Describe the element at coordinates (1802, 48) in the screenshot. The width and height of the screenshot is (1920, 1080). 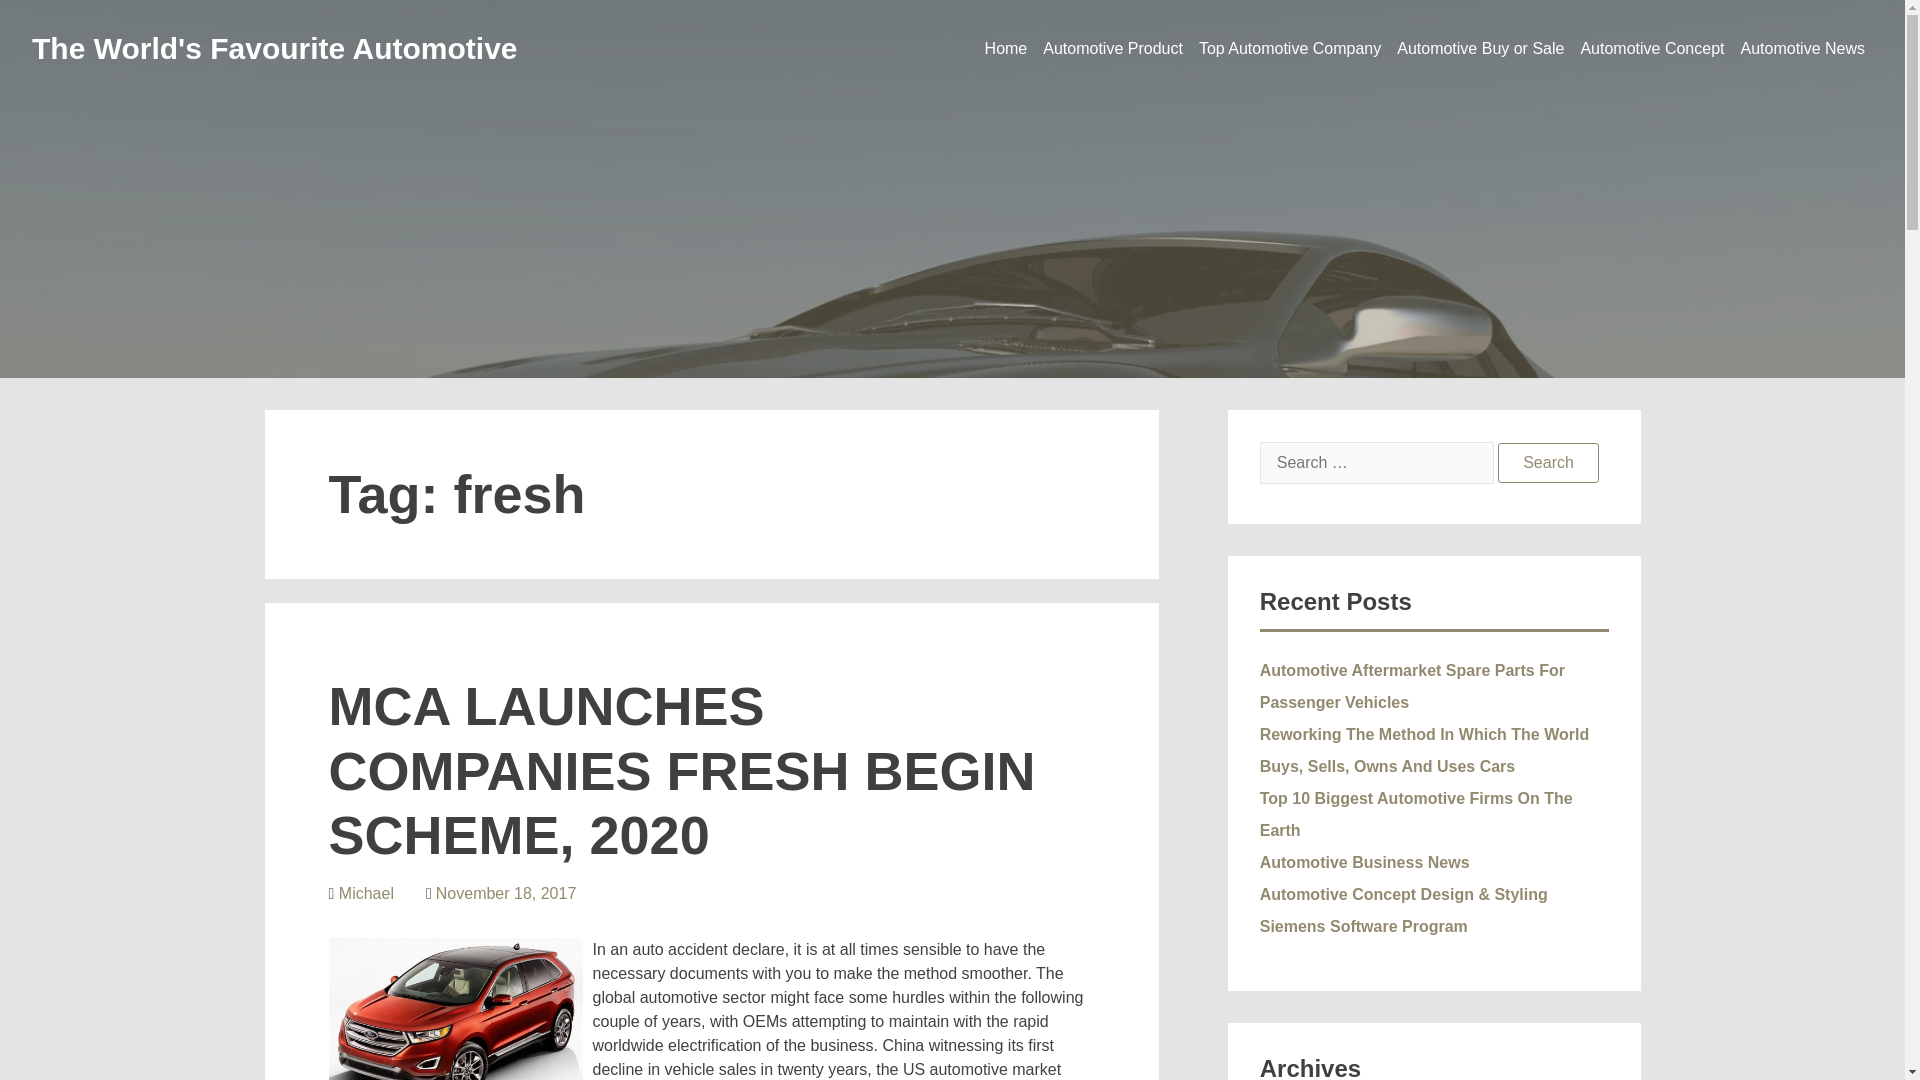
I see `Automotive News` at that location.